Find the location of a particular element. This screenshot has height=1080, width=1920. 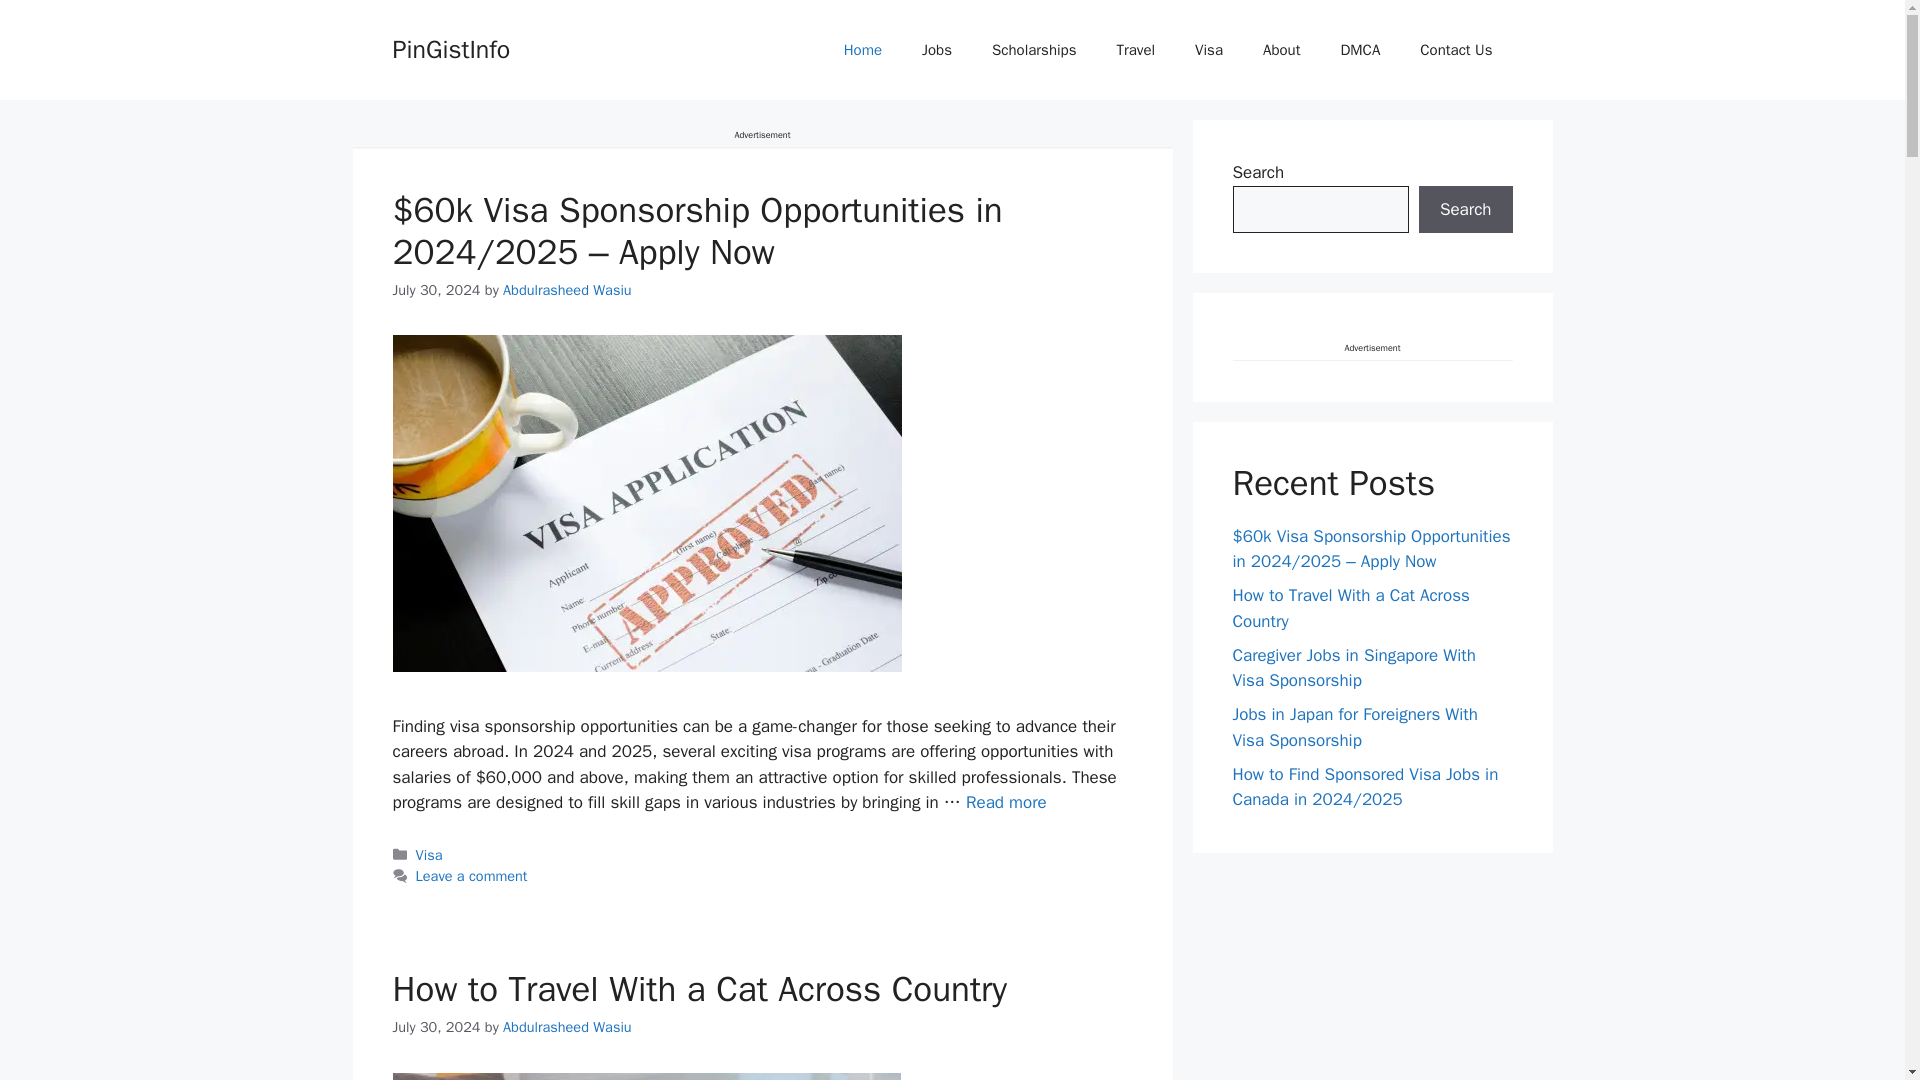

Contact Us is located at coordinates (1456, 50).